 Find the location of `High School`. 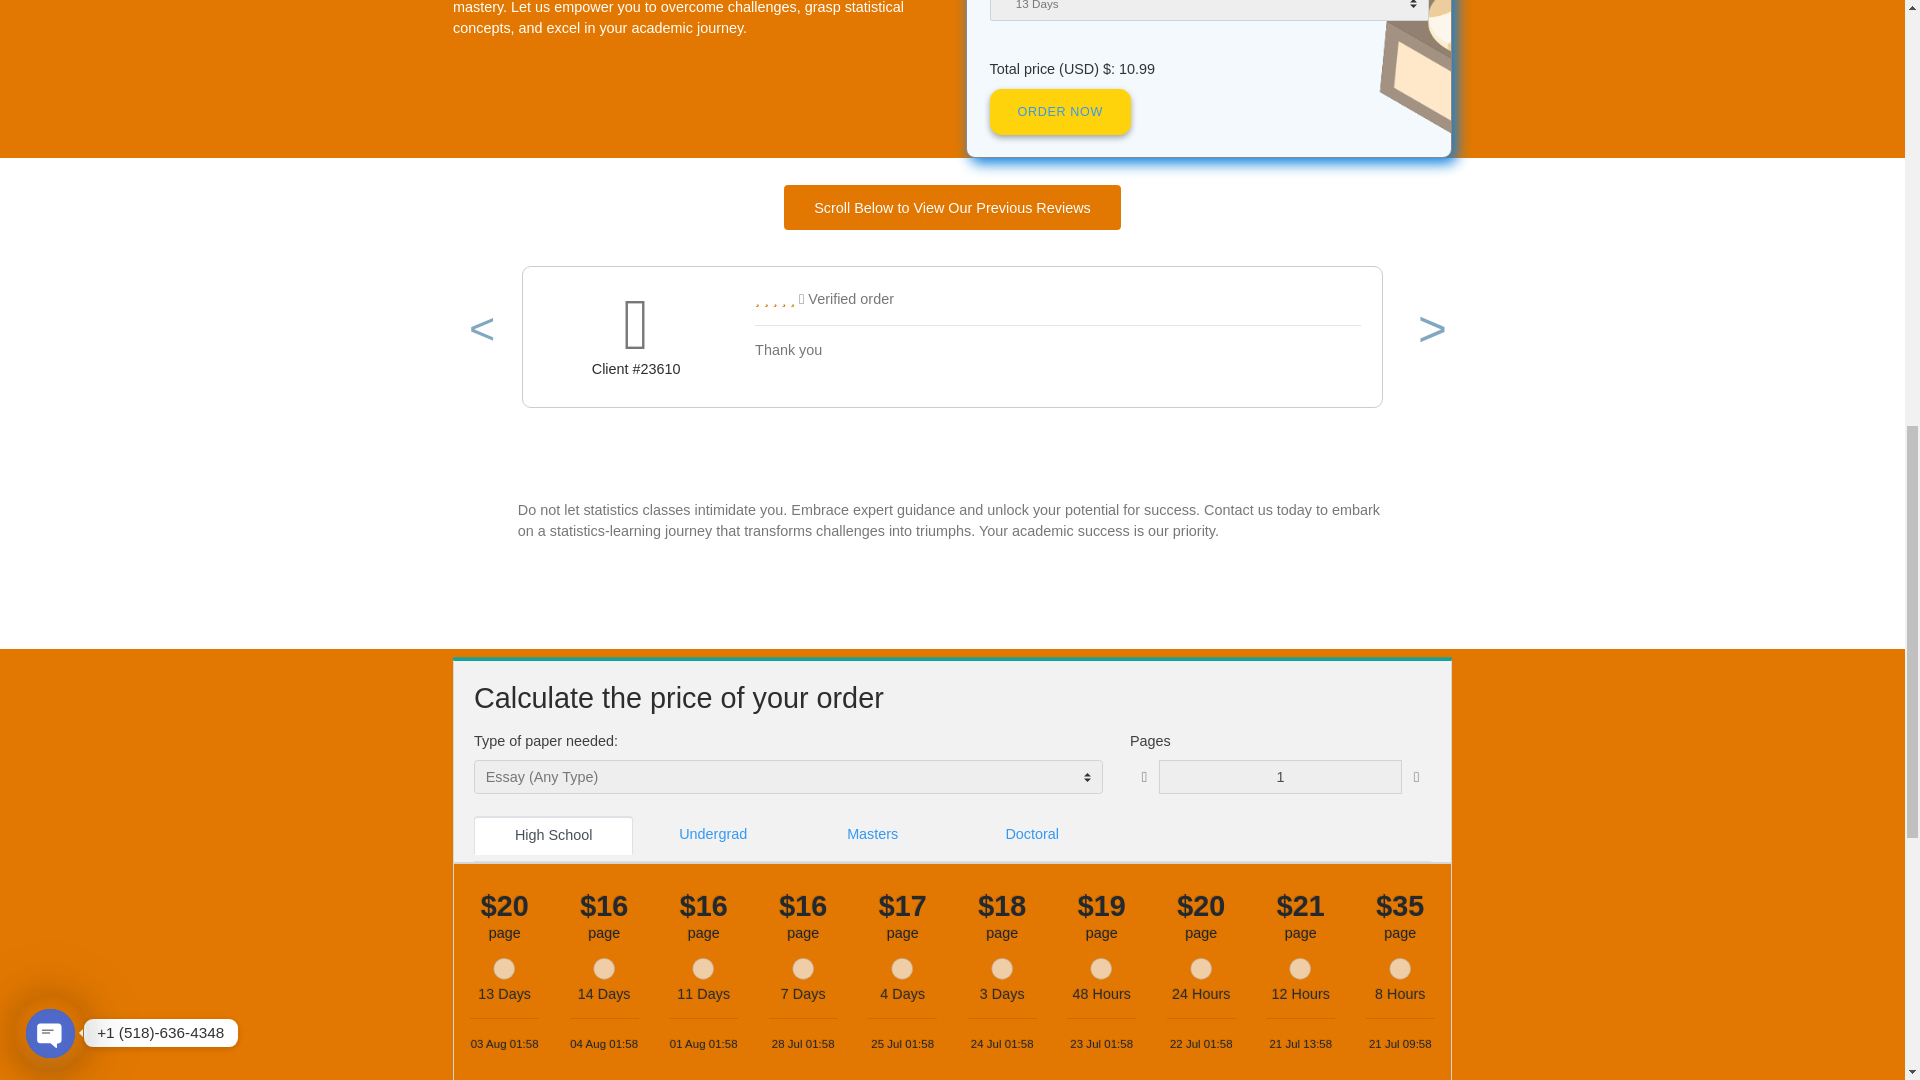

High School is located at coordinates (615, 1048).